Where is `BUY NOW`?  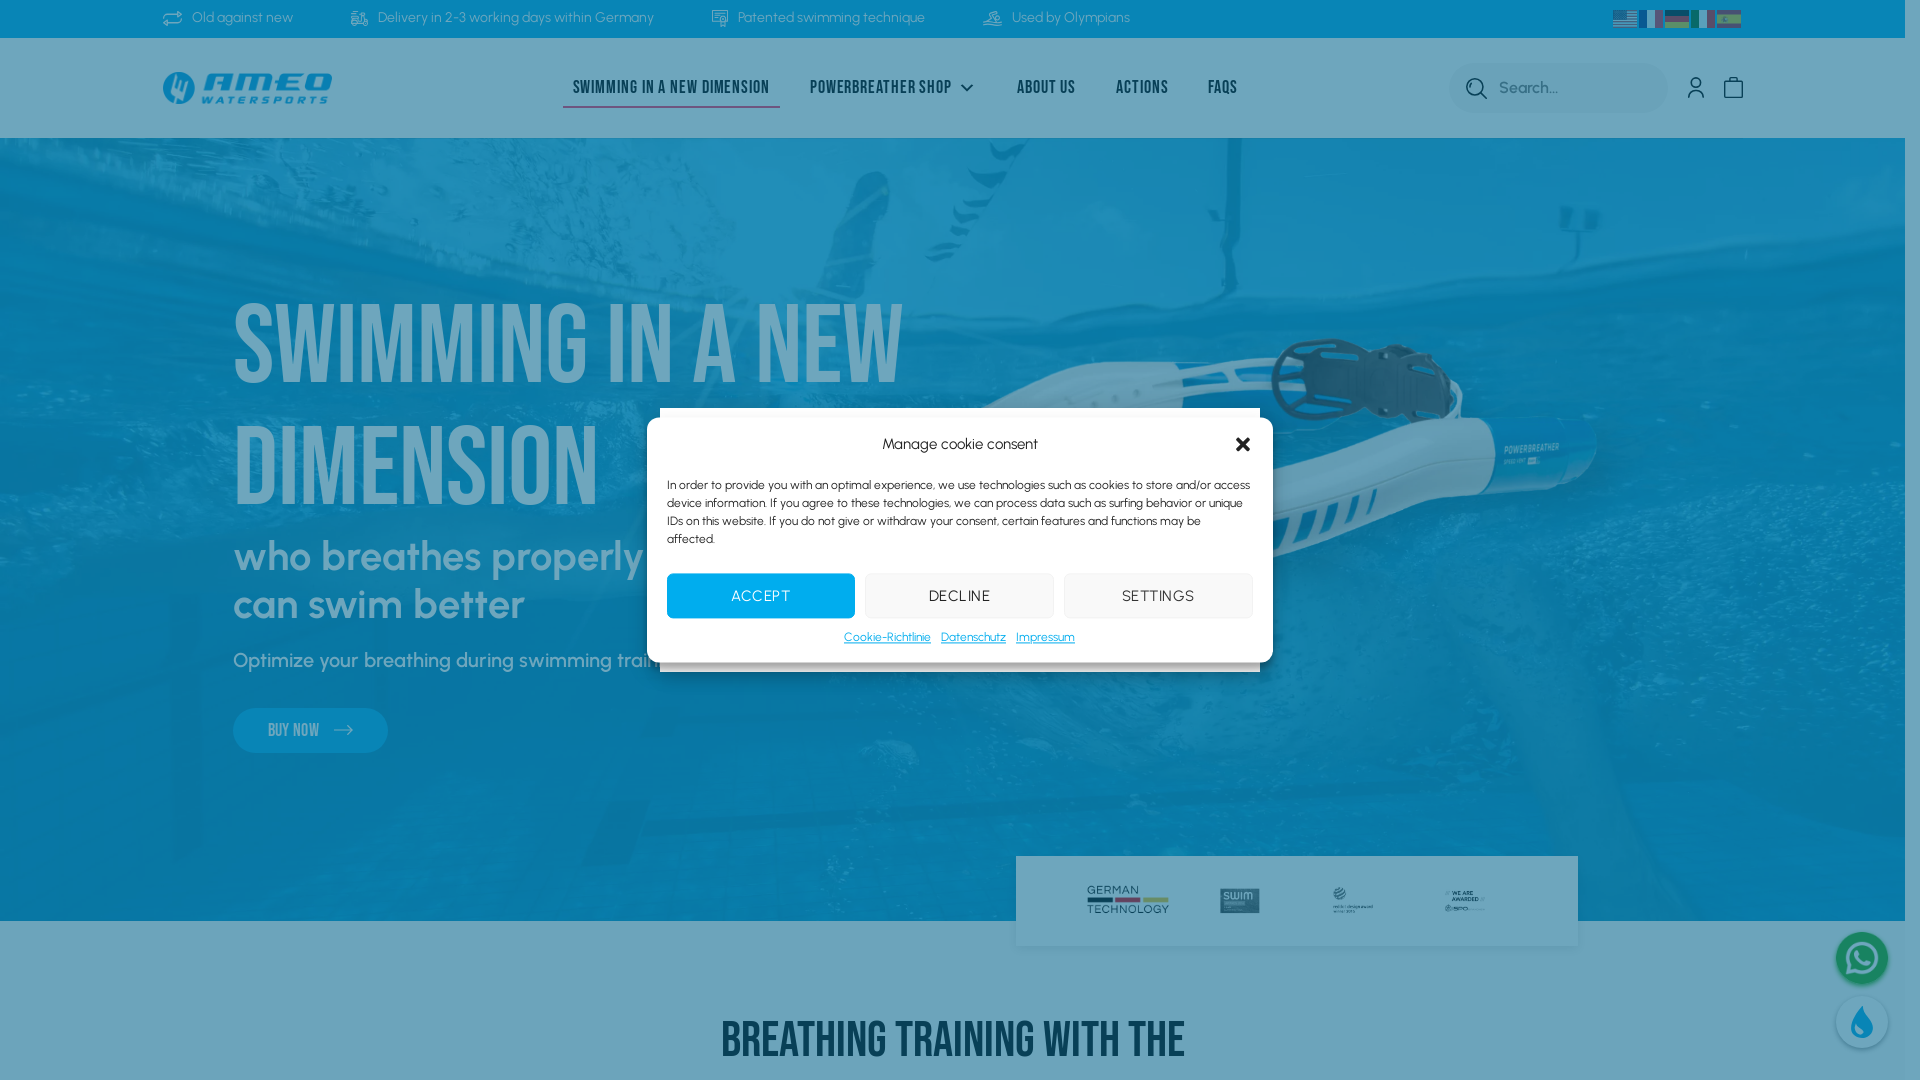 BUY NOW is located at coordinates (310, 730).